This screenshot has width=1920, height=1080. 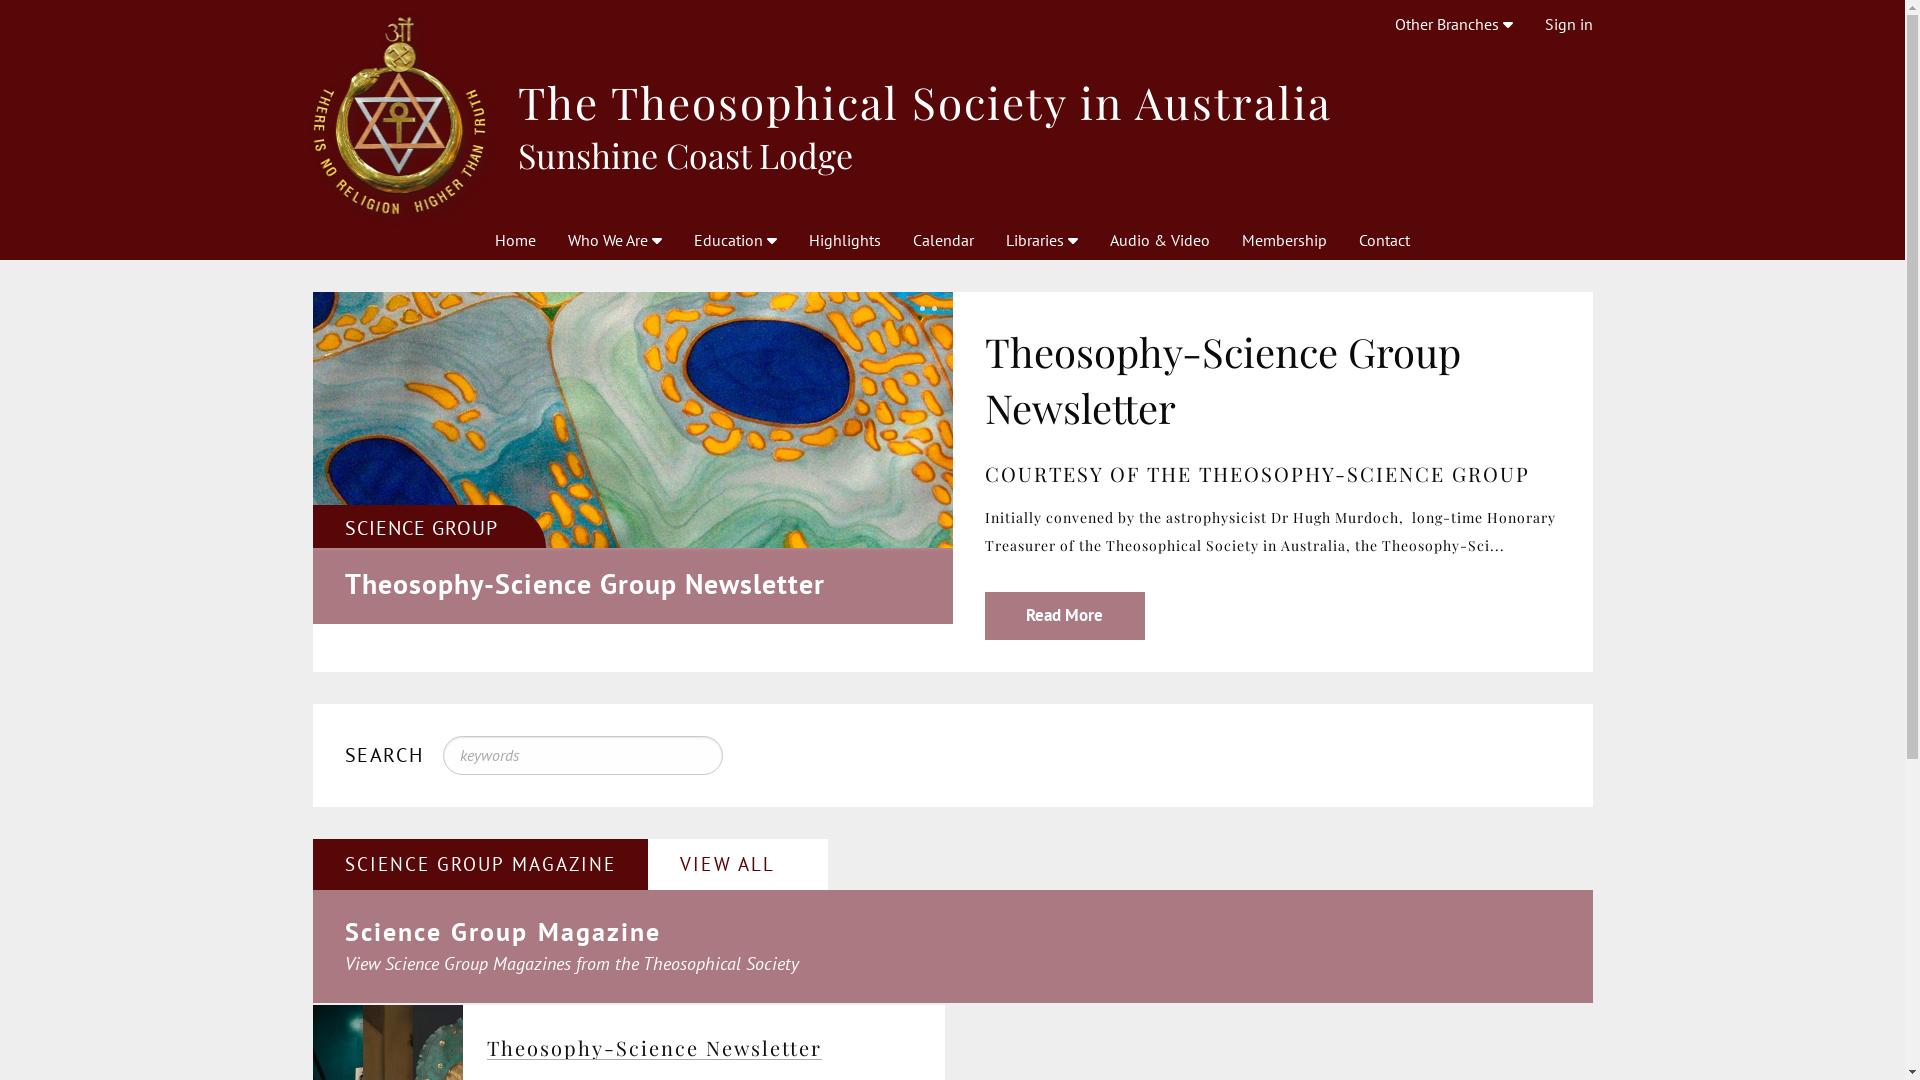 I want to click on Other Branches, so click(x=1453, y=24).